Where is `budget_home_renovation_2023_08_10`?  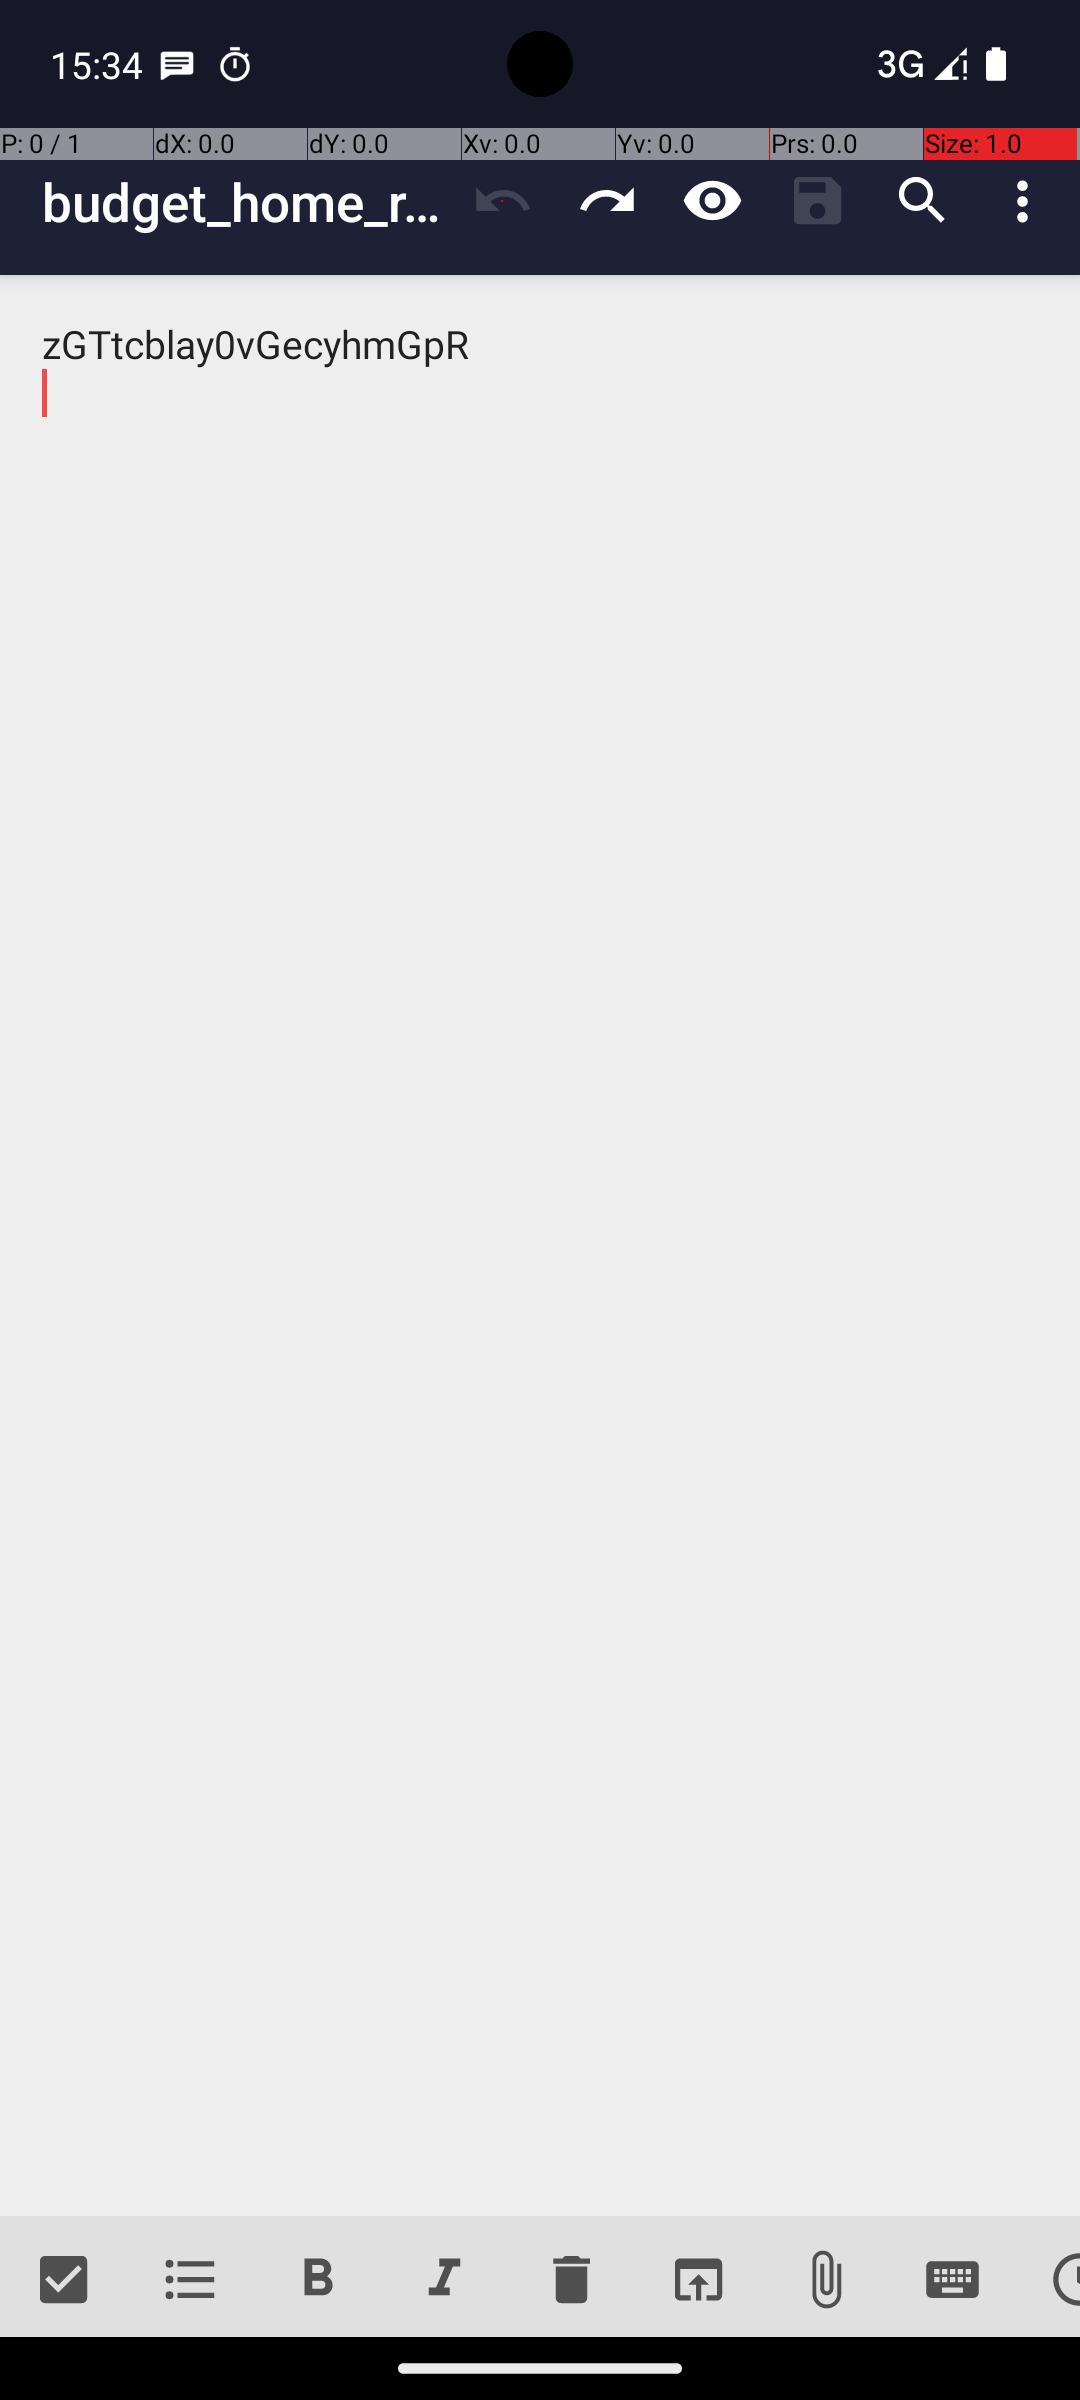 budget_home_renovation_2023_08_10 is located at coordinates (246, 202).